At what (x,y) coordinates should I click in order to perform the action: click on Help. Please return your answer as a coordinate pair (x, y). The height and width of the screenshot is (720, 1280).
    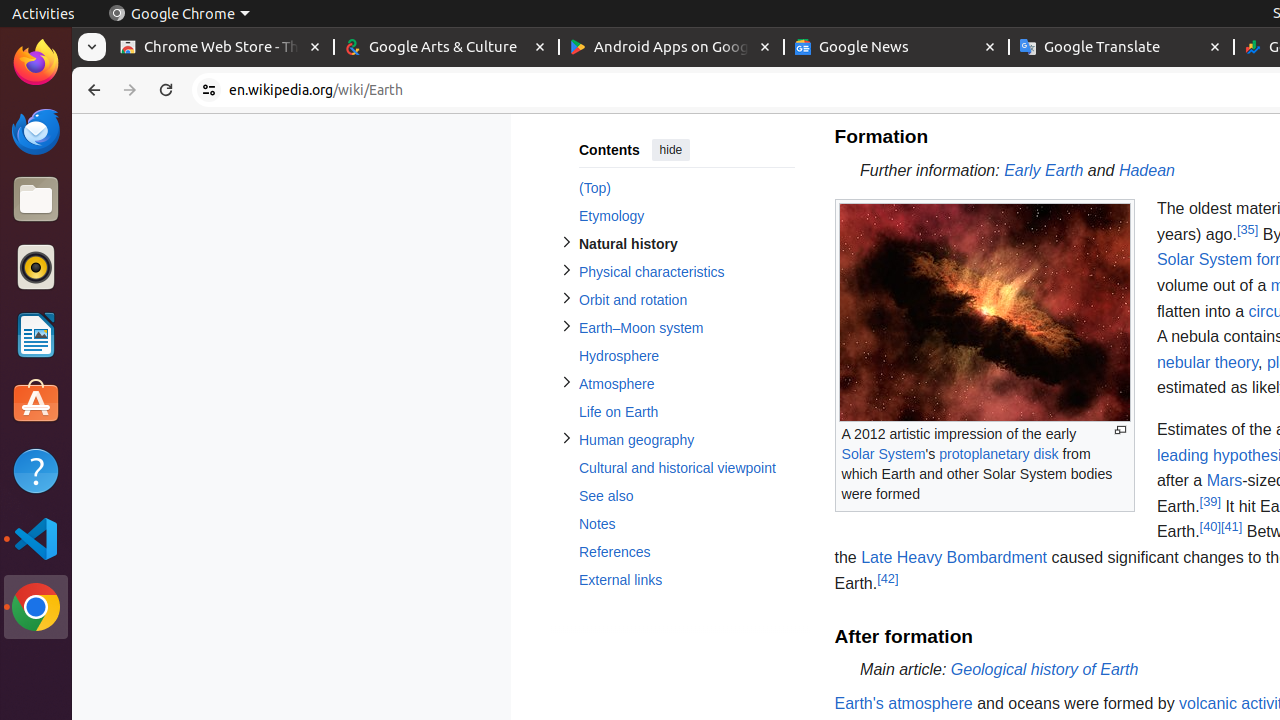
    Looking at the image, I should click on (36, 470).